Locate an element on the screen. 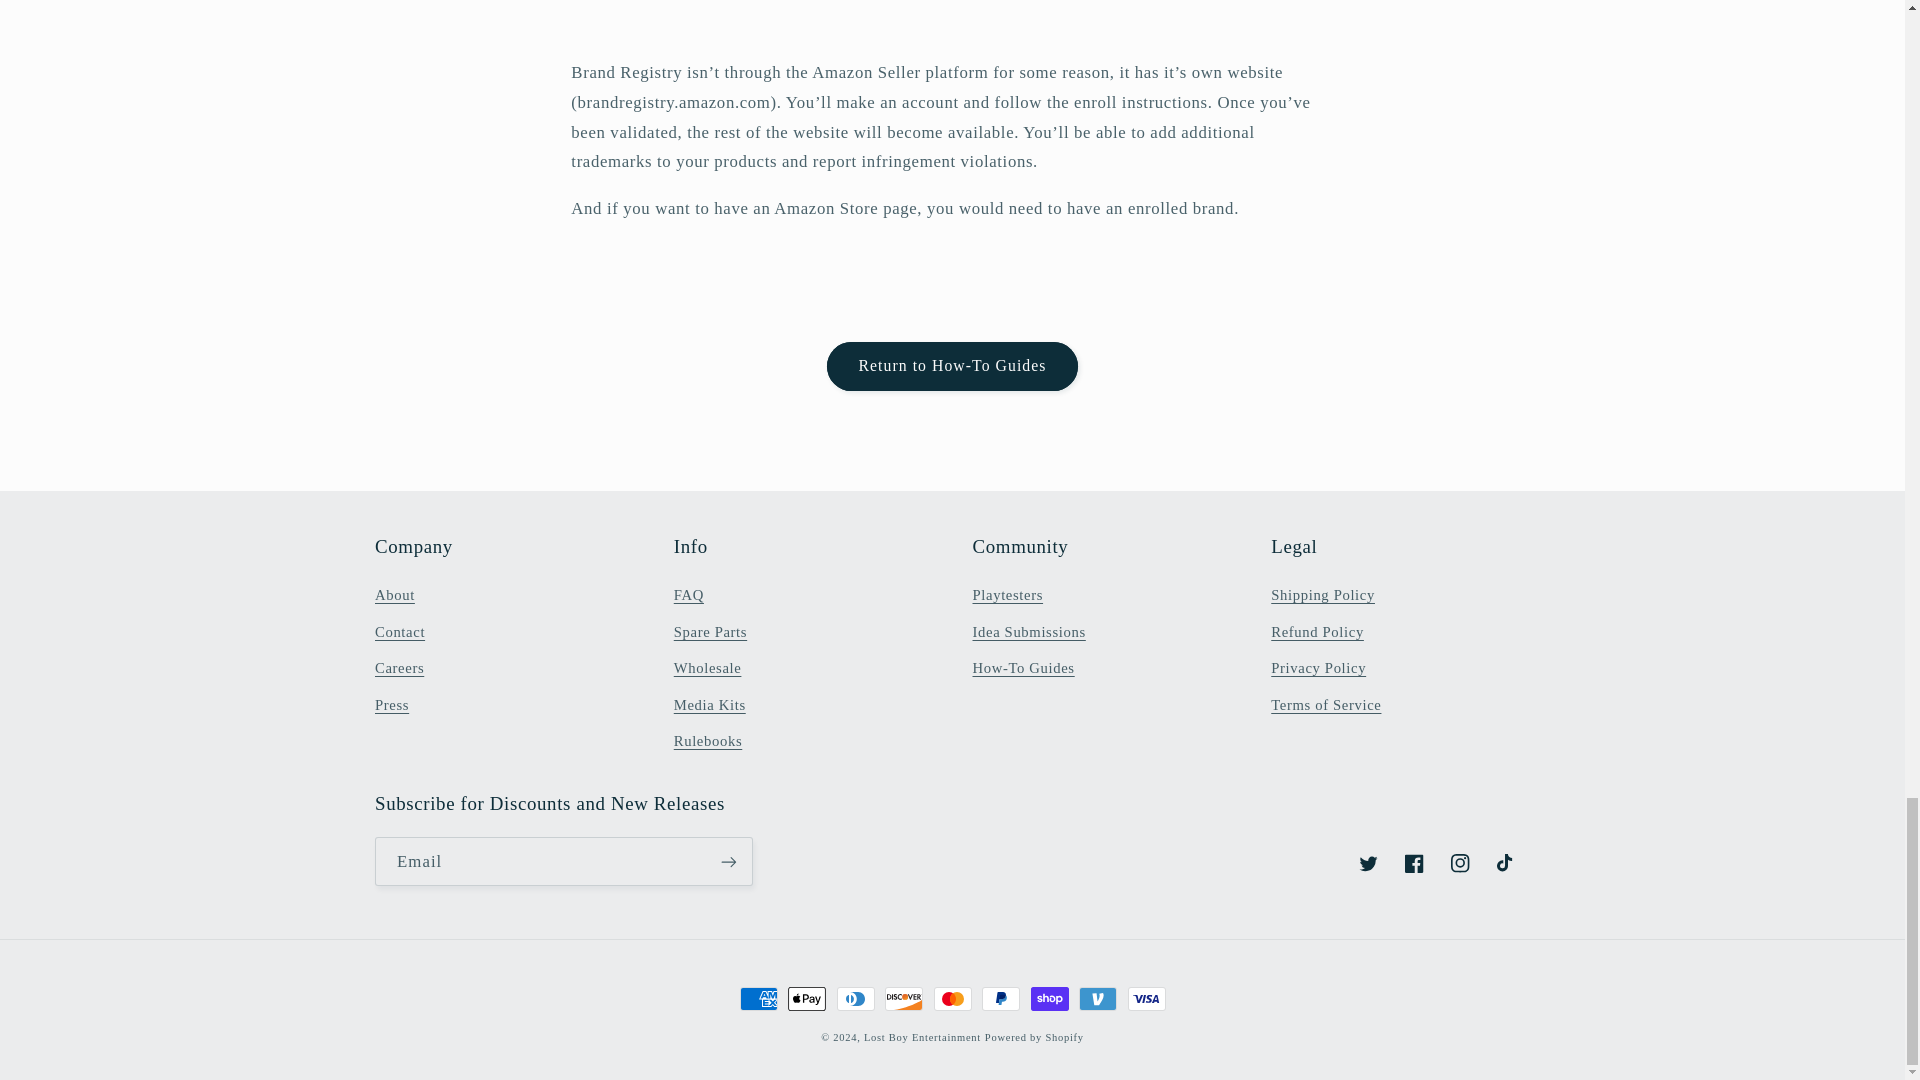 This screenshot has width=1920, height=1080. Contact is located at coordinates (399, 632).